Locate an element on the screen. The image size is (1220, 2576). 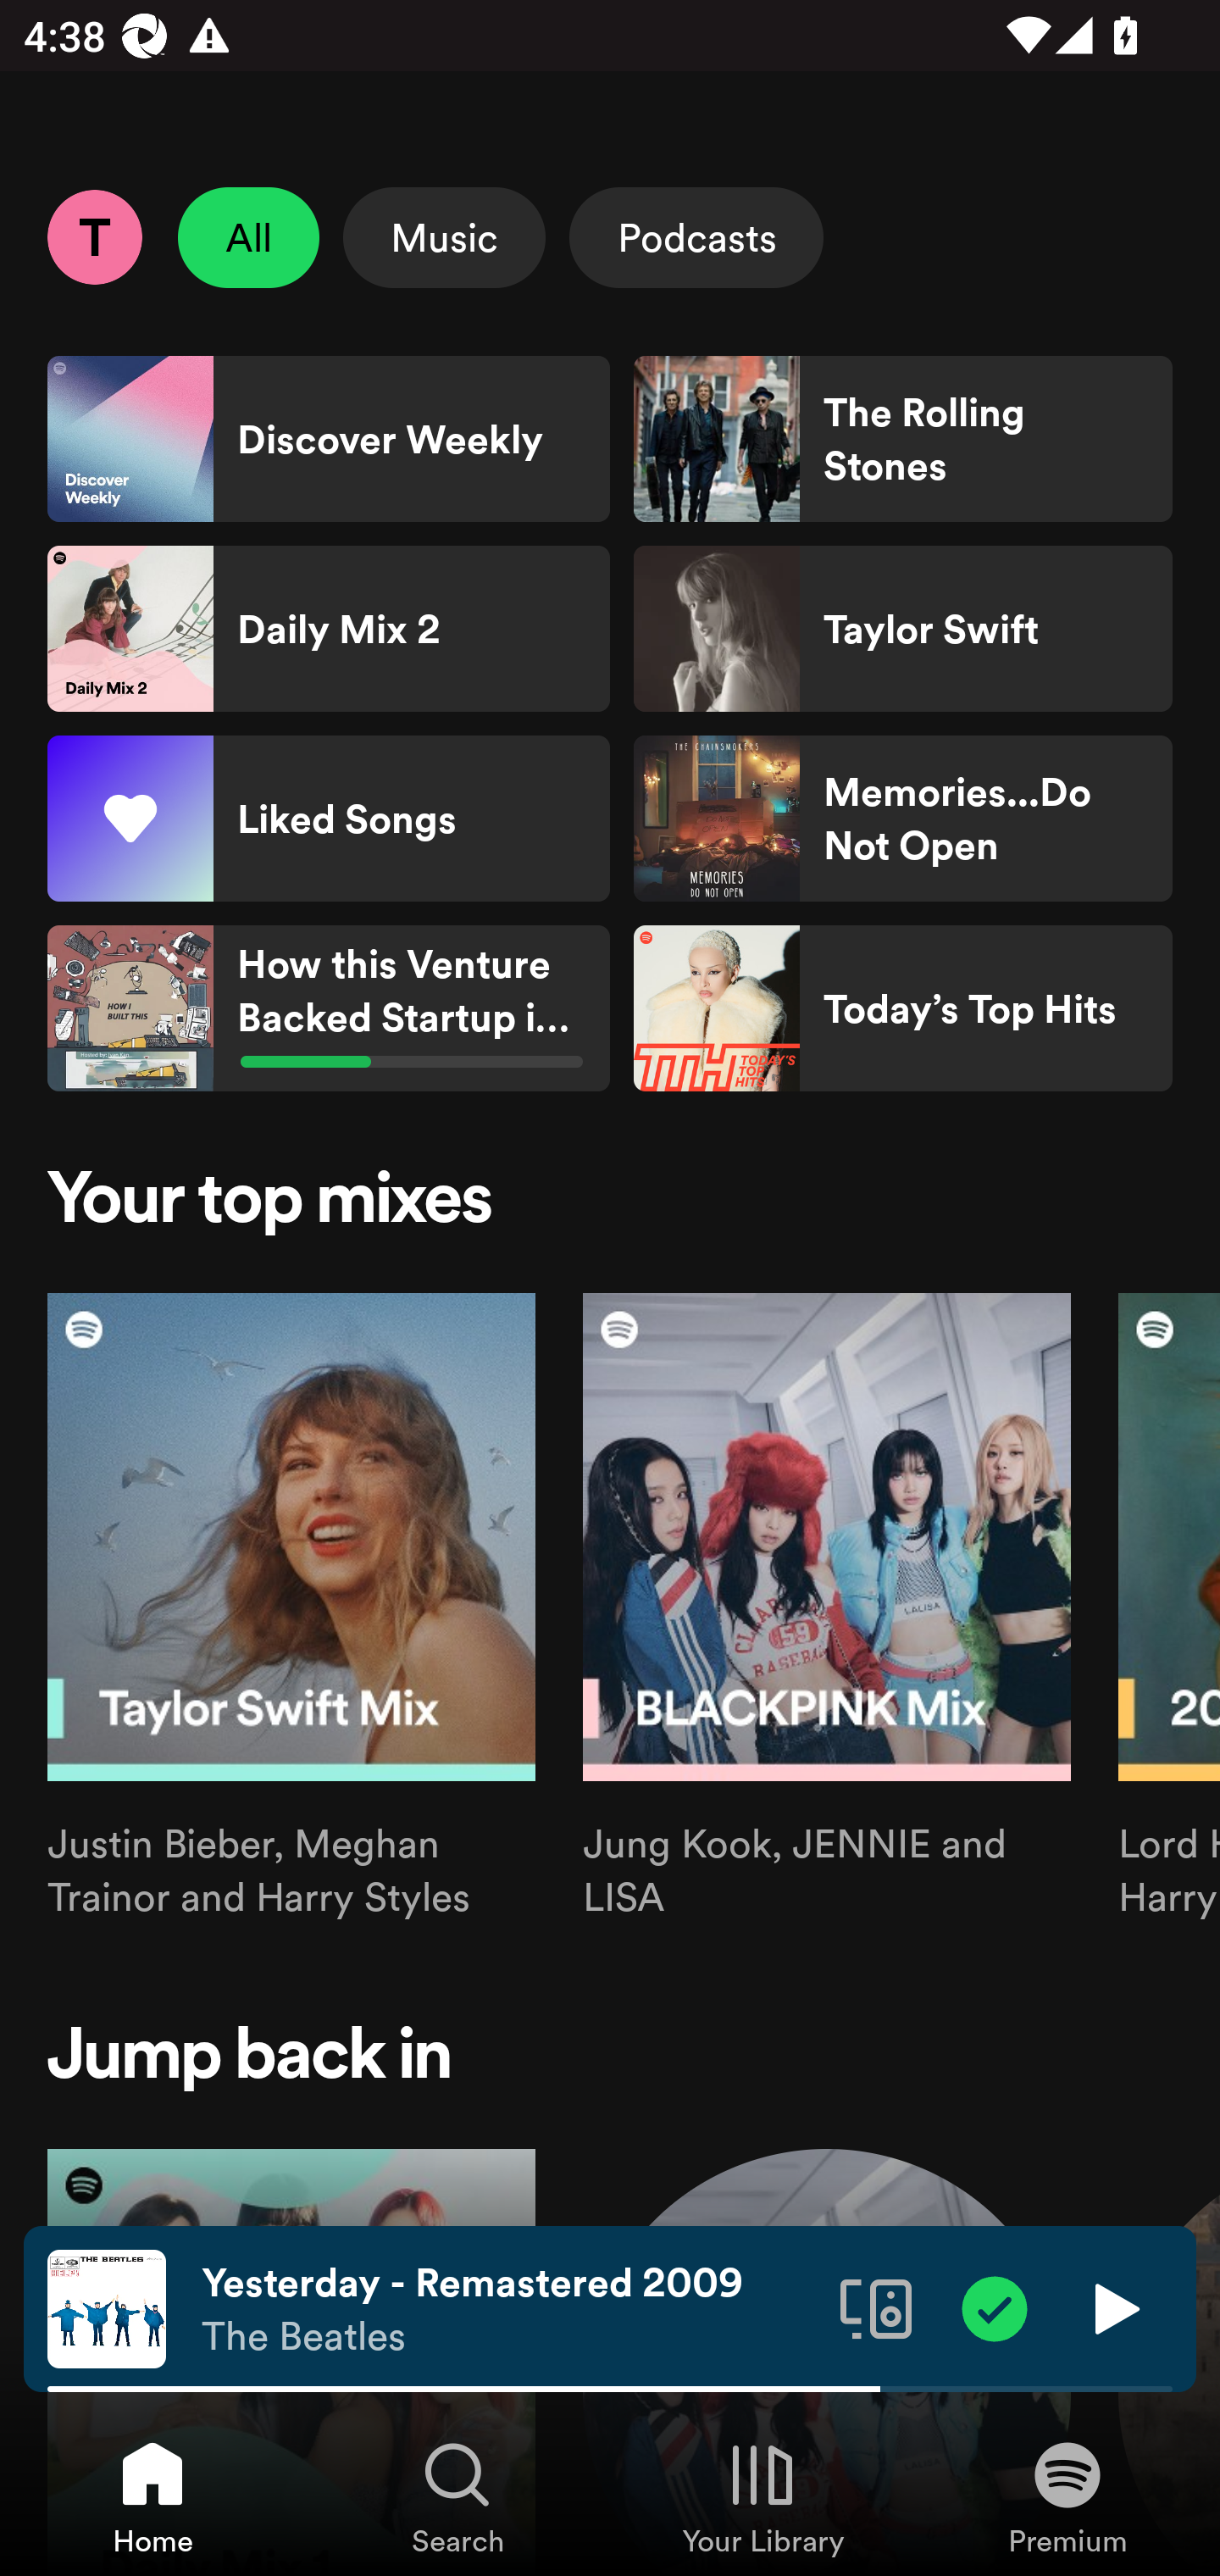
Daily Mix 2 Shortcut Daily Mix 2 is located at coordinates (329, 629).